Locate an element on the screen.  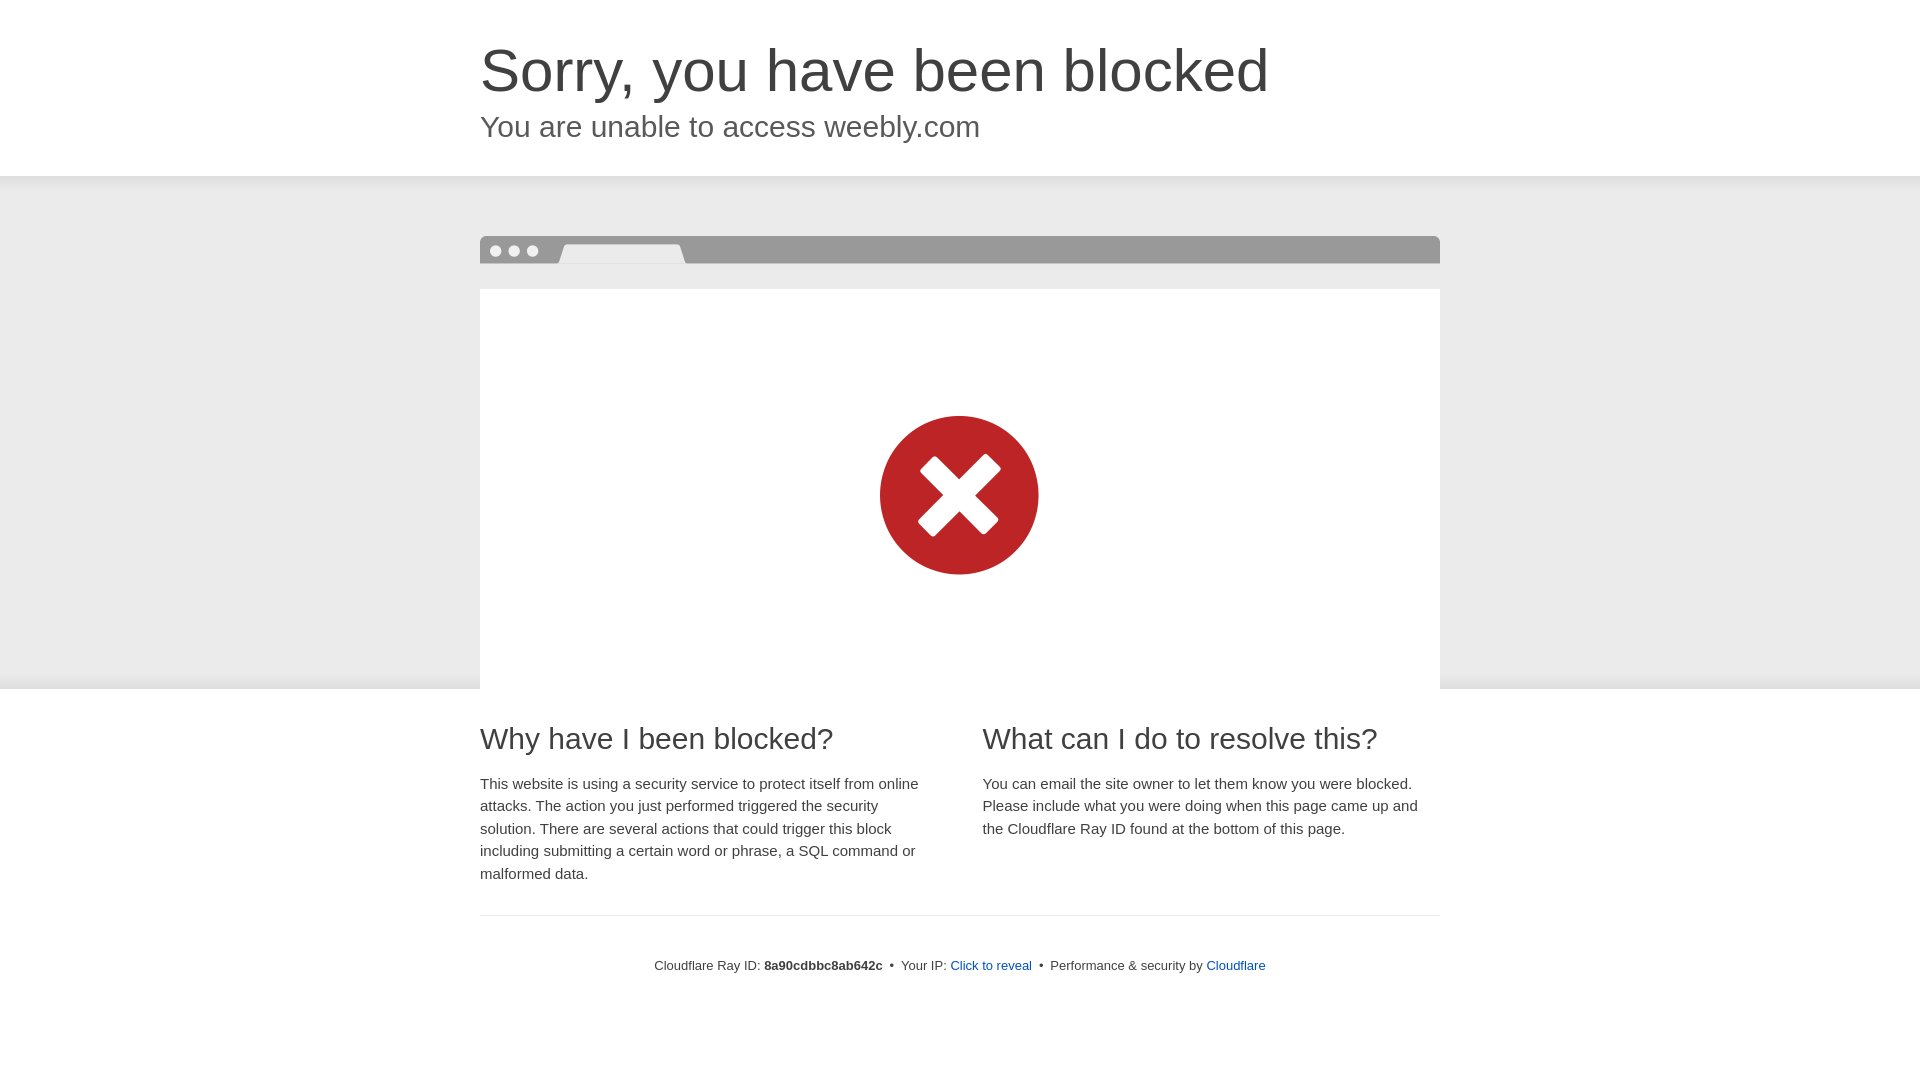
Cloudflare is located at coordinates (1235, 965).